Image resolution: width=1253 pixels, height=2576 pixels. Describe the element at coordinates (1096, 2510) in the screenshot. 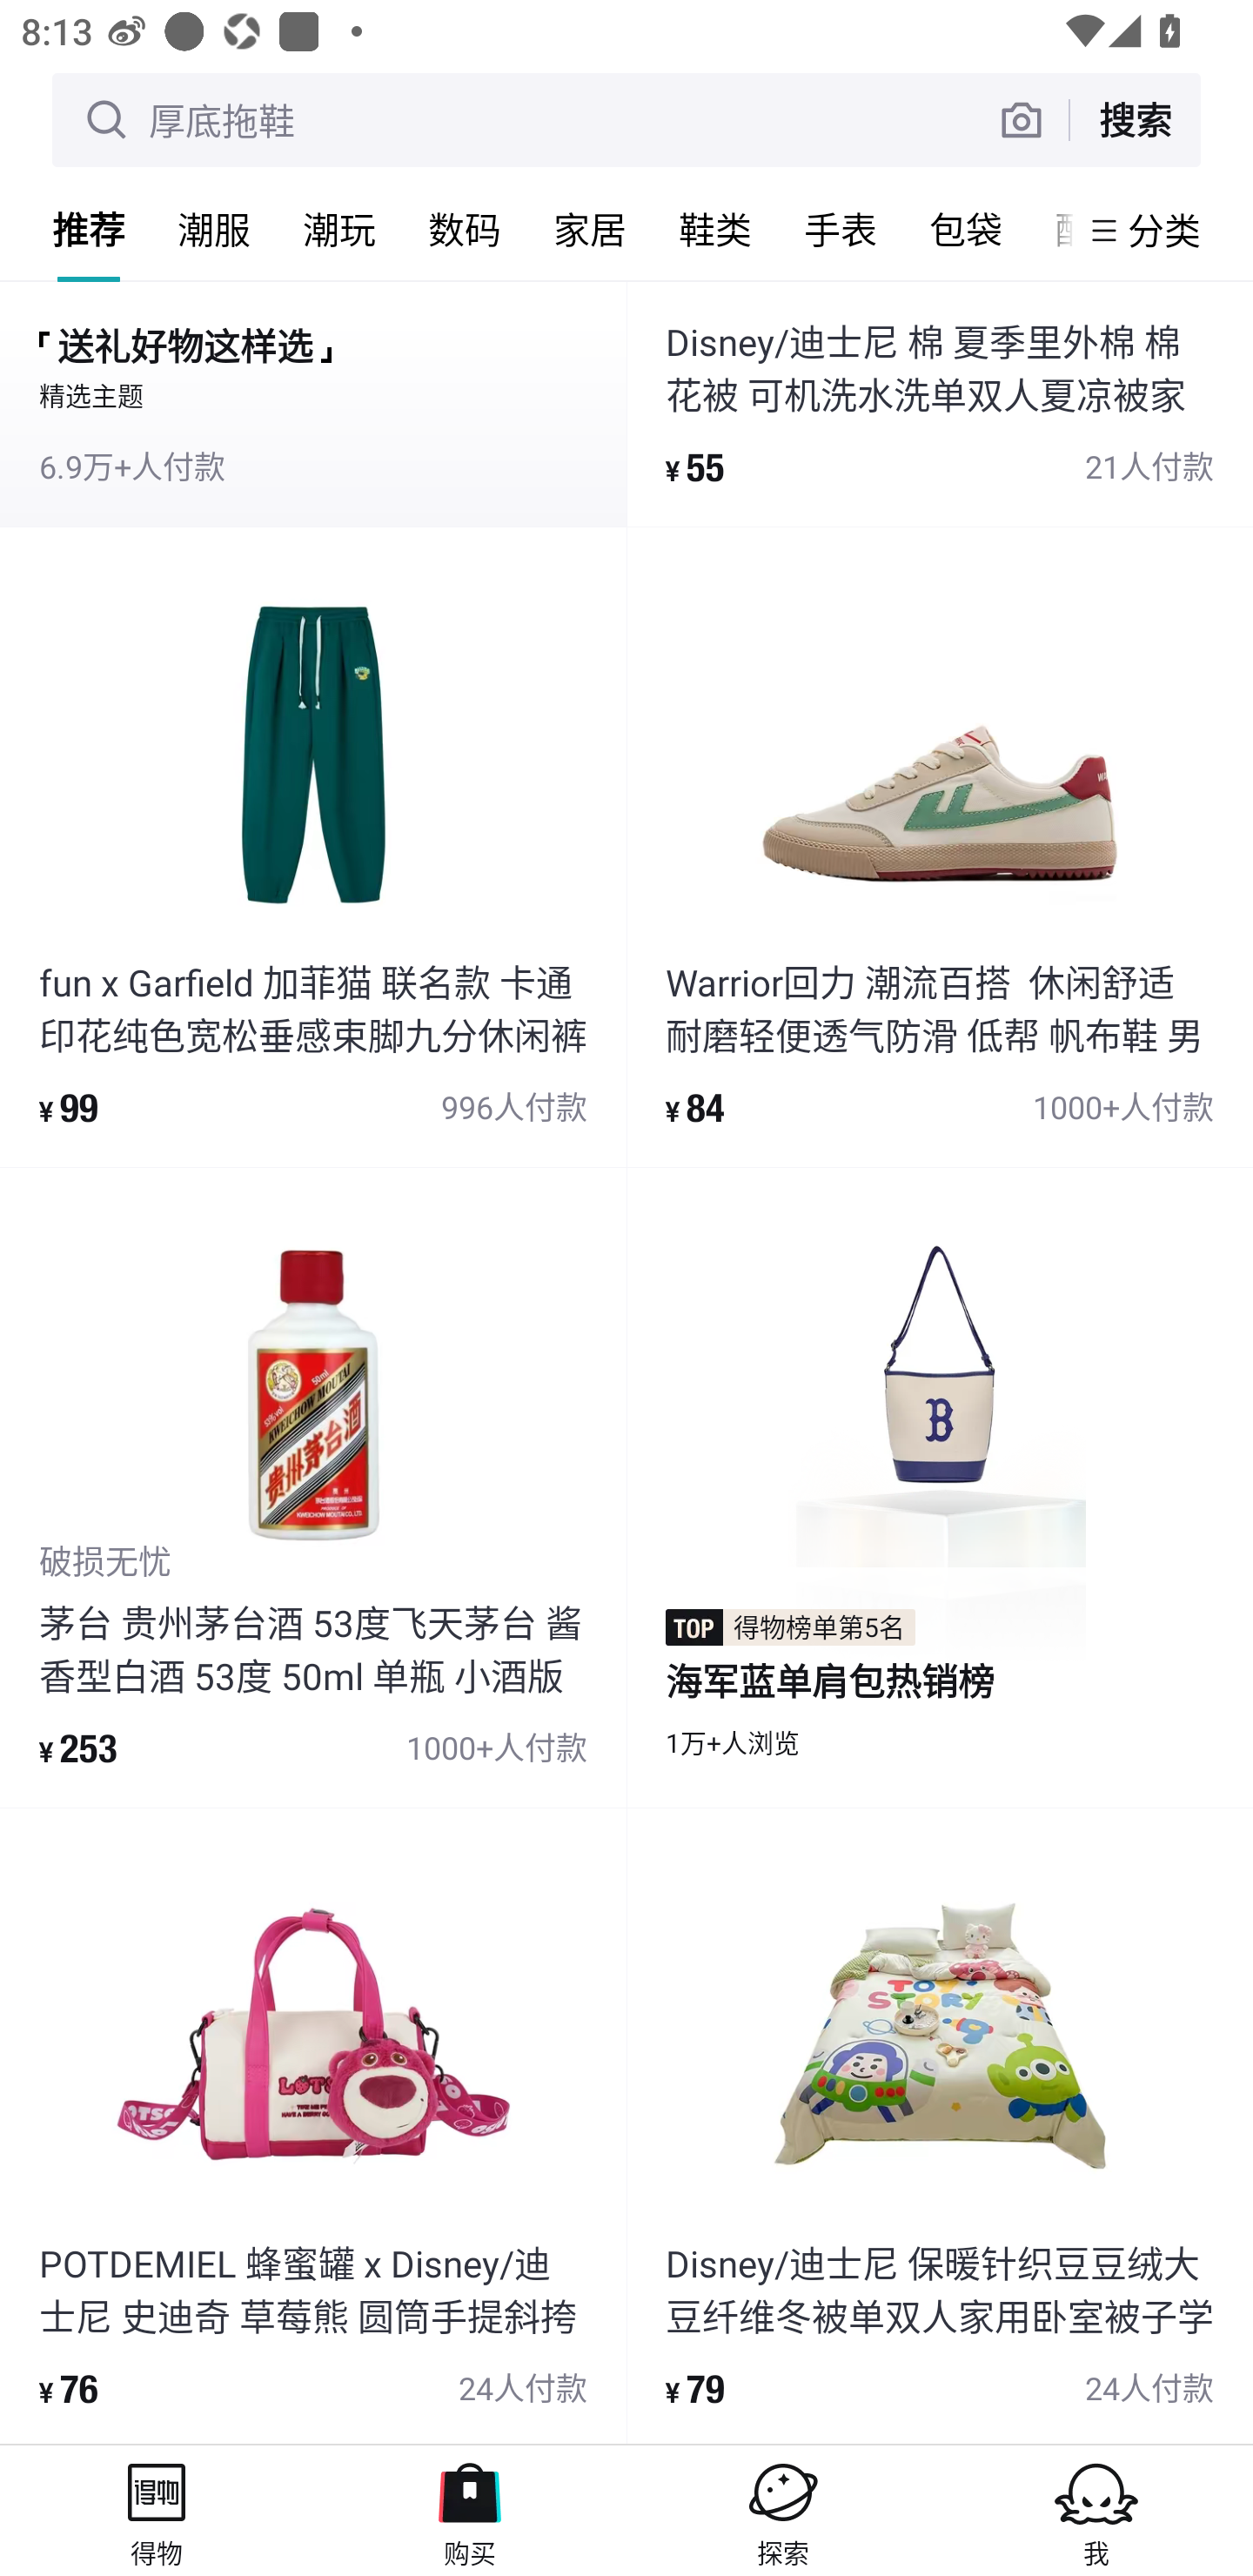

I see `我` at that location.